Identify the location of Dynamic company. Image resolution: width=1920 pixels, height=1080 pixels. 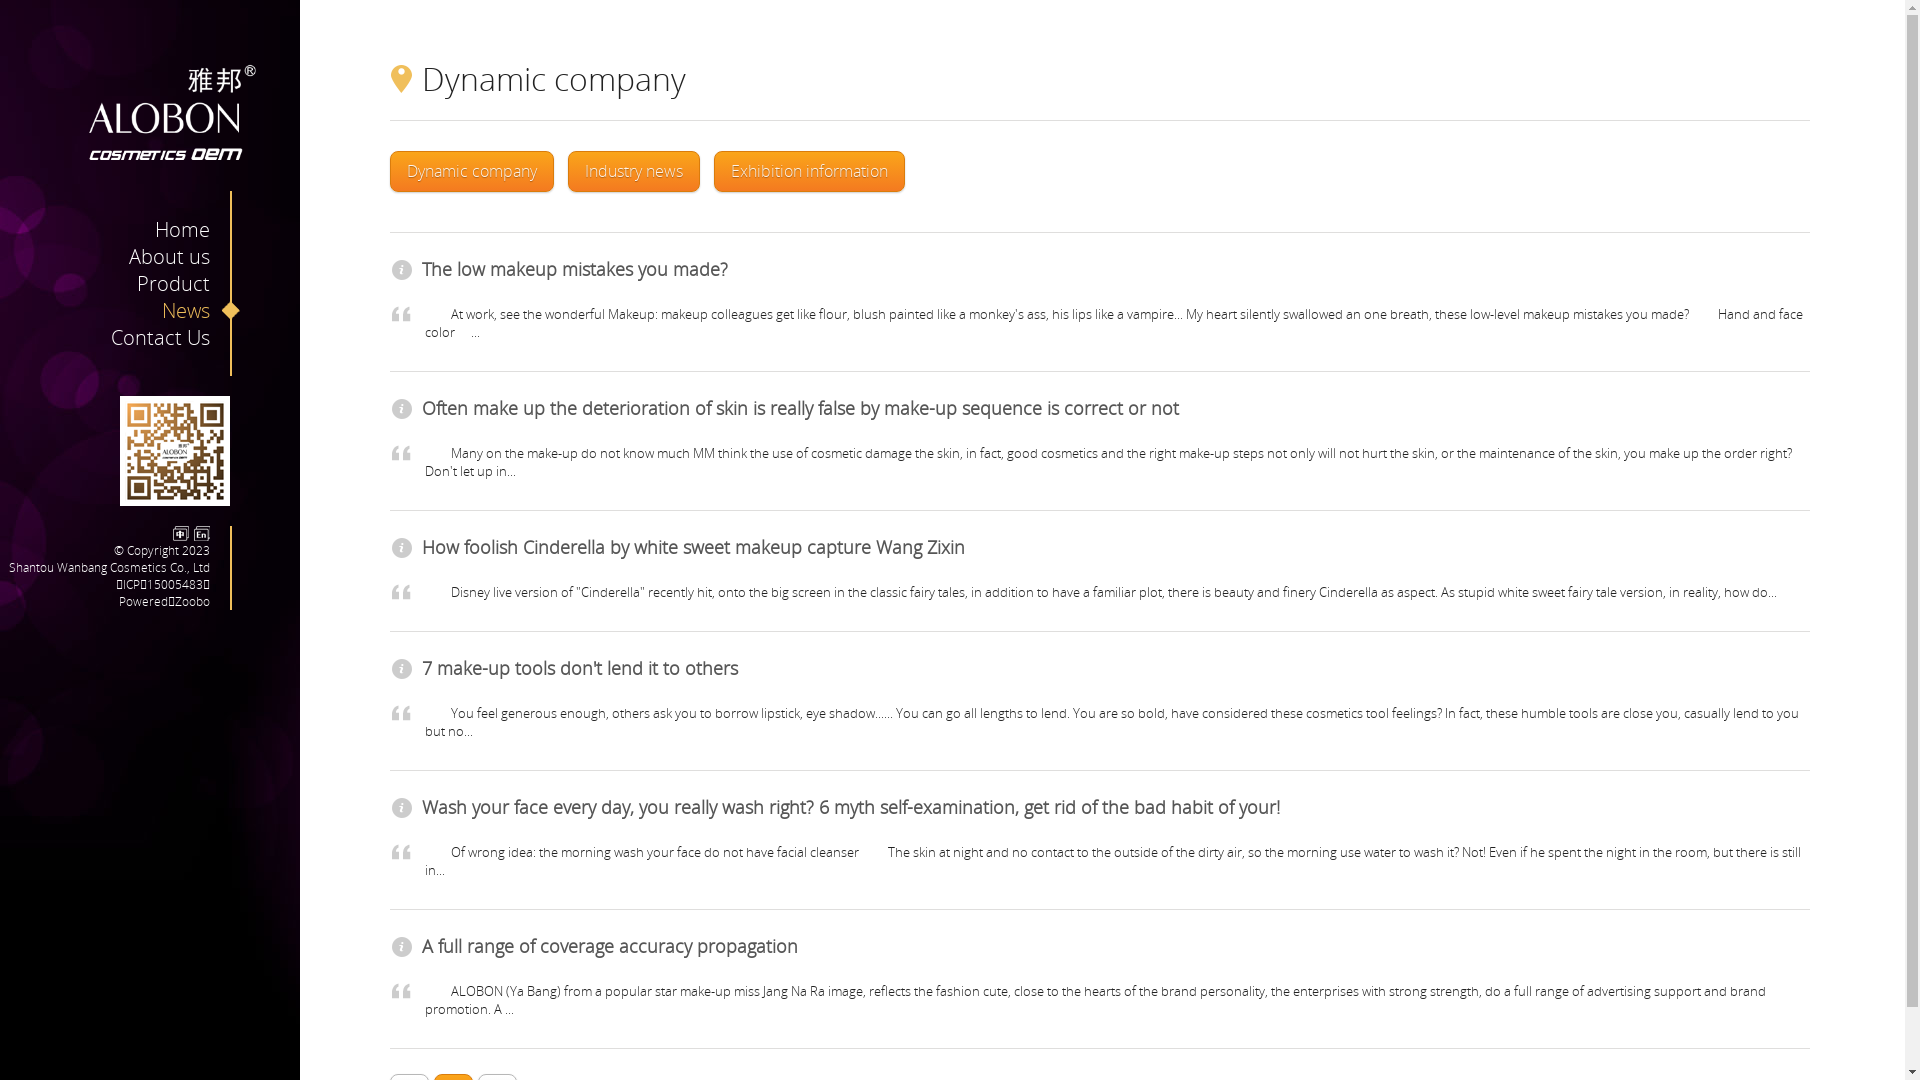
(472, 172).